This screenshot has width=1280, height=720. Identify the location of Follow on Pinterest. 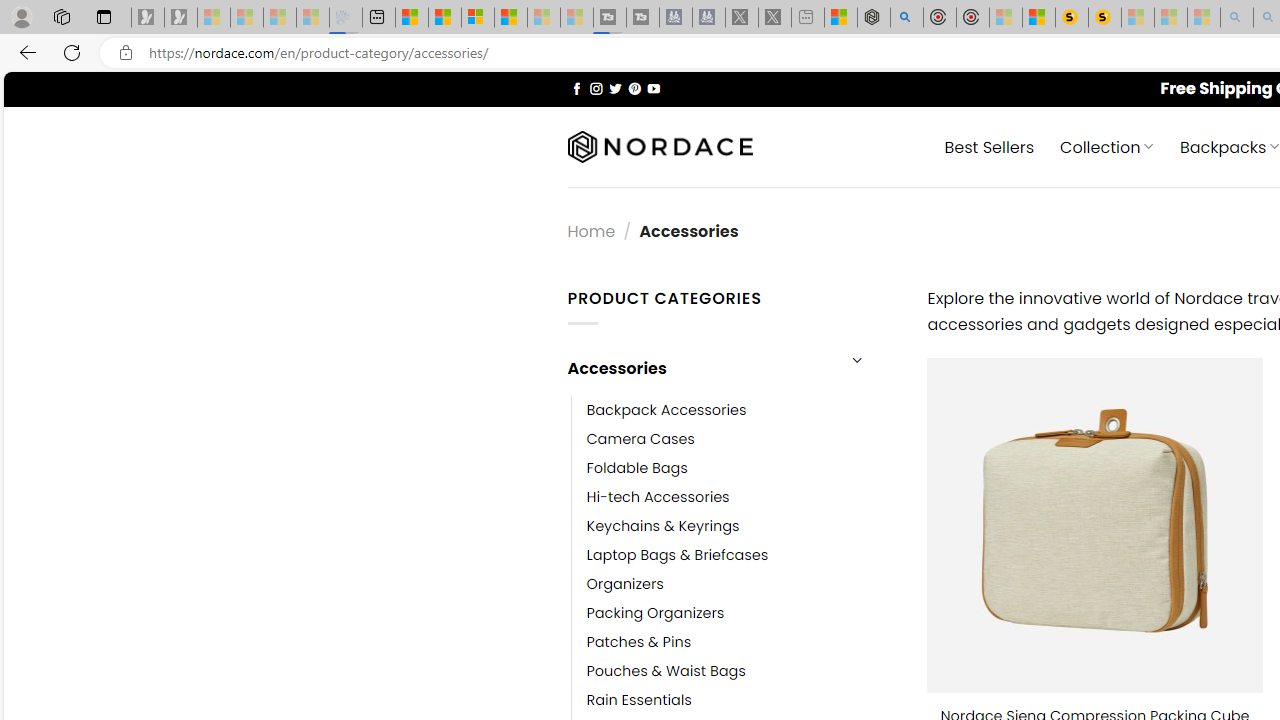
(634, 88).